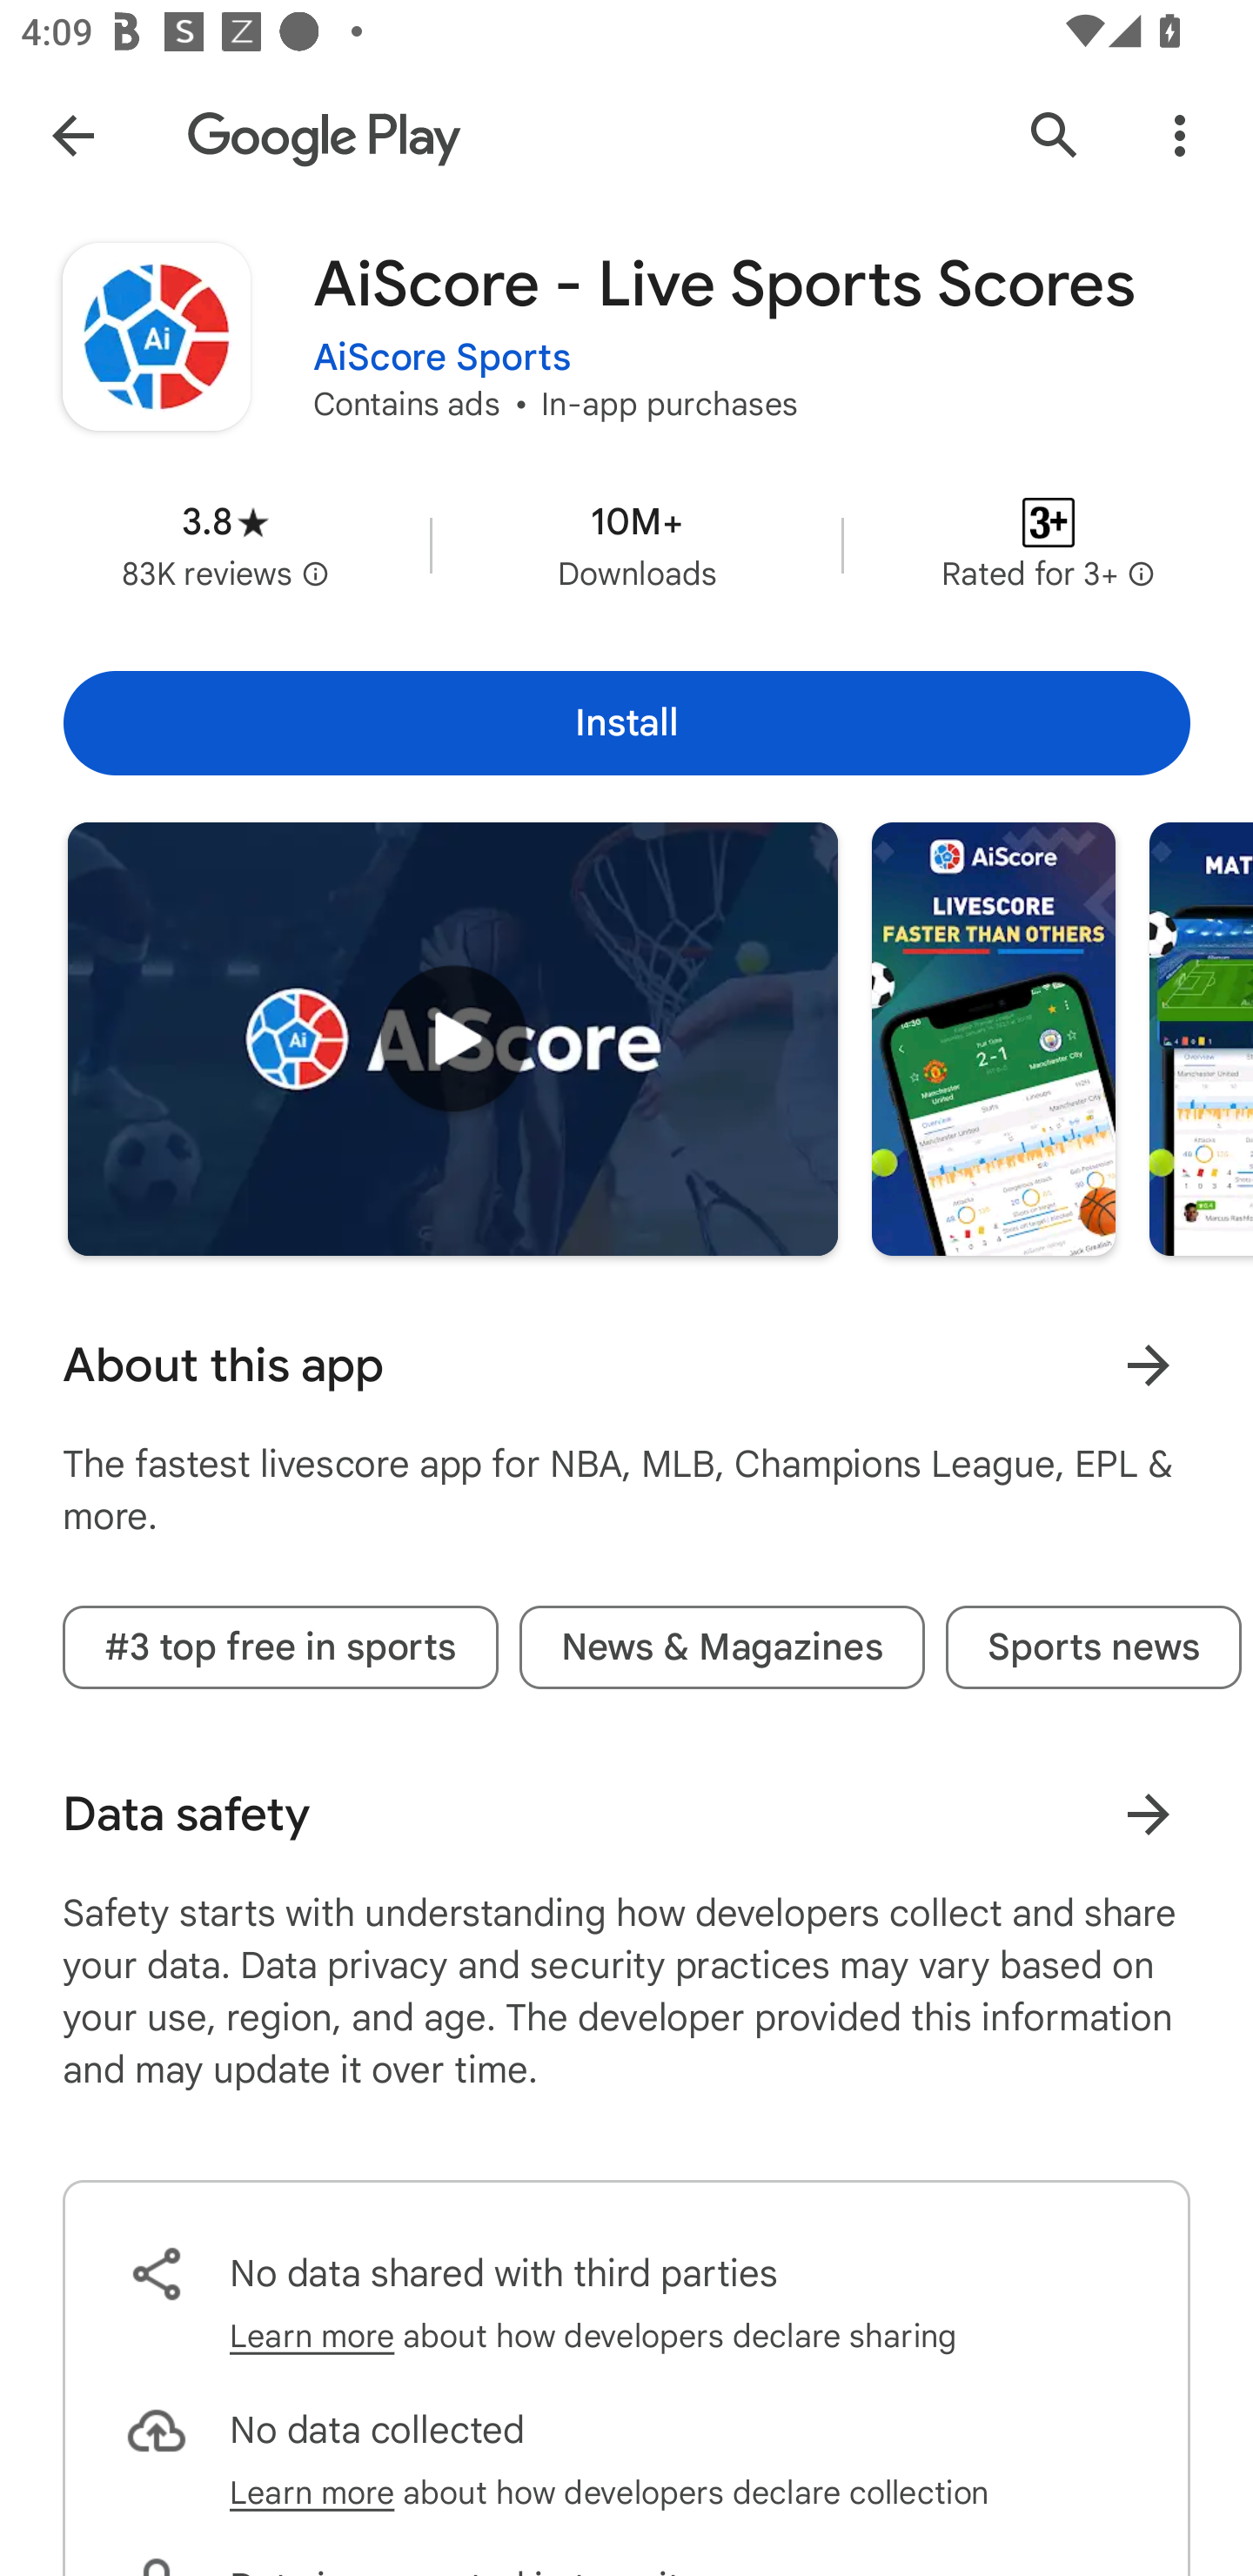 This screenshot has height=2576, width=1253. Describe the element at coordinates (1180, 134) in the screenshot. I see `More Options` at that location.